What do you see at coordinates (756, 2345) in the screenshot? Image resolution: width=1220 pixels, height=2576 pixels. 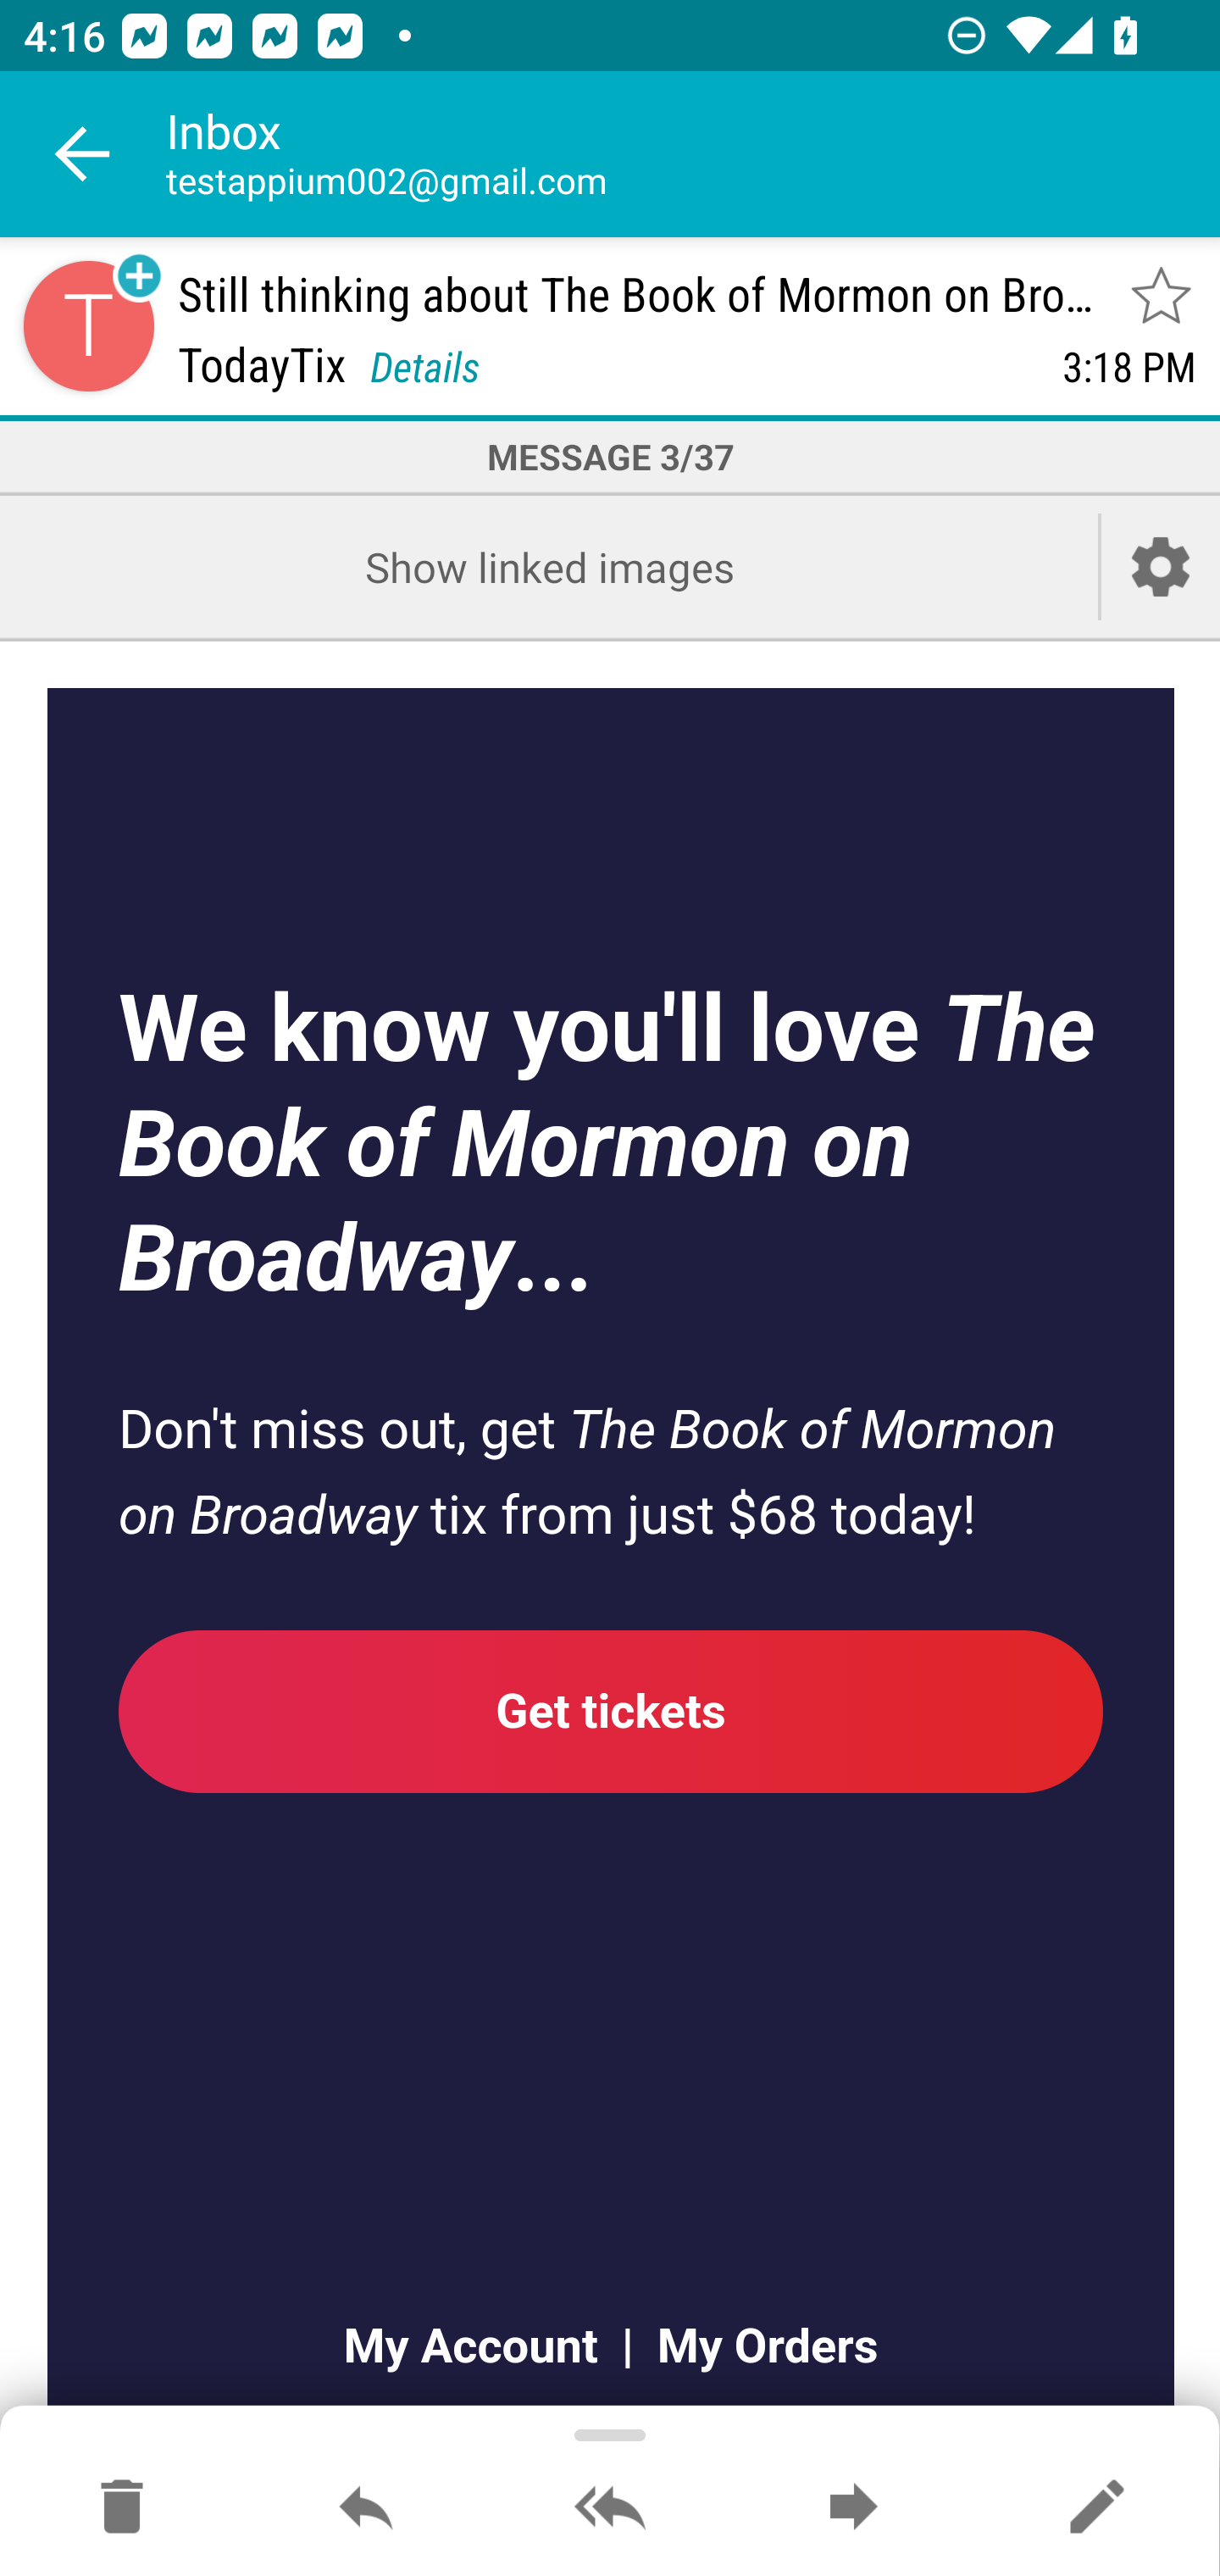 I see `  My Orders` at bounding box center [756, 2345].